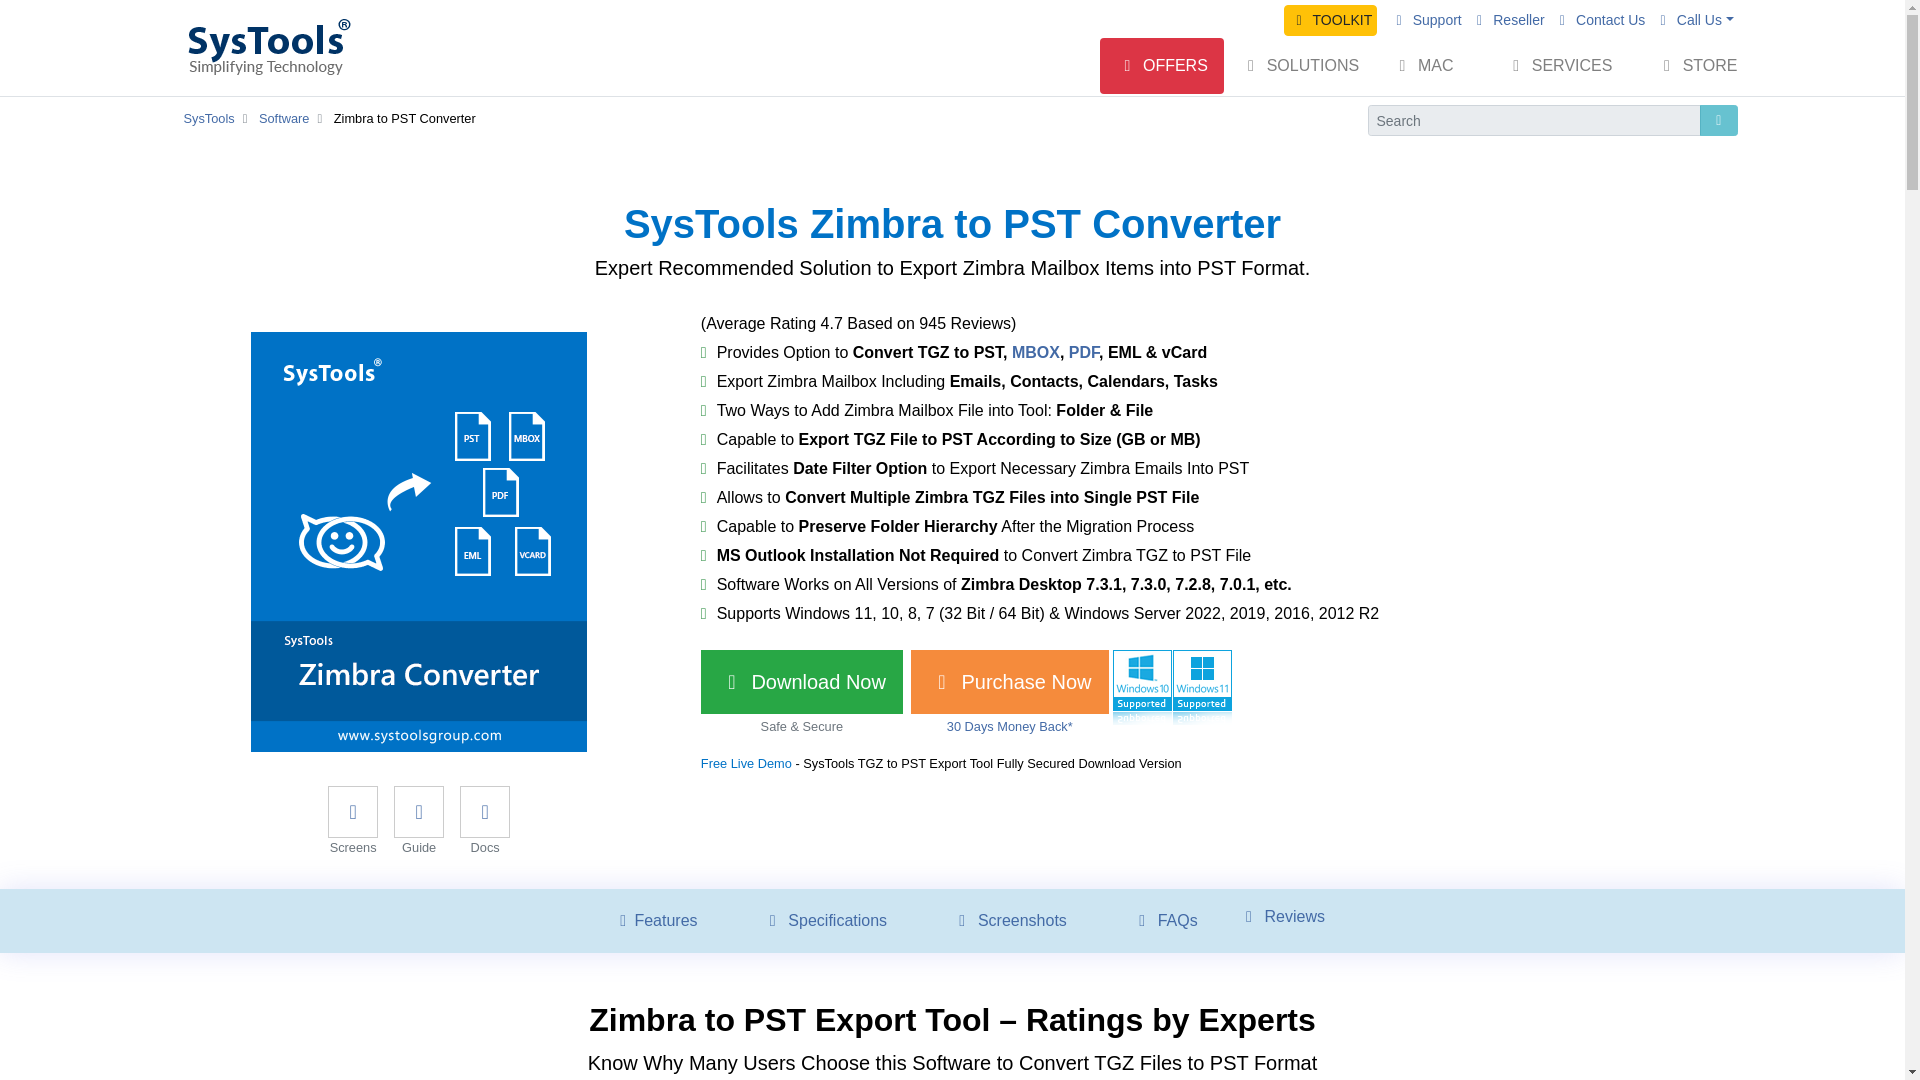 Image resolution: width=1920 pixels, height=1080 pixels. Describe the element at coordinates (1425, 20) in the screenshot. I see `Support` at that location.